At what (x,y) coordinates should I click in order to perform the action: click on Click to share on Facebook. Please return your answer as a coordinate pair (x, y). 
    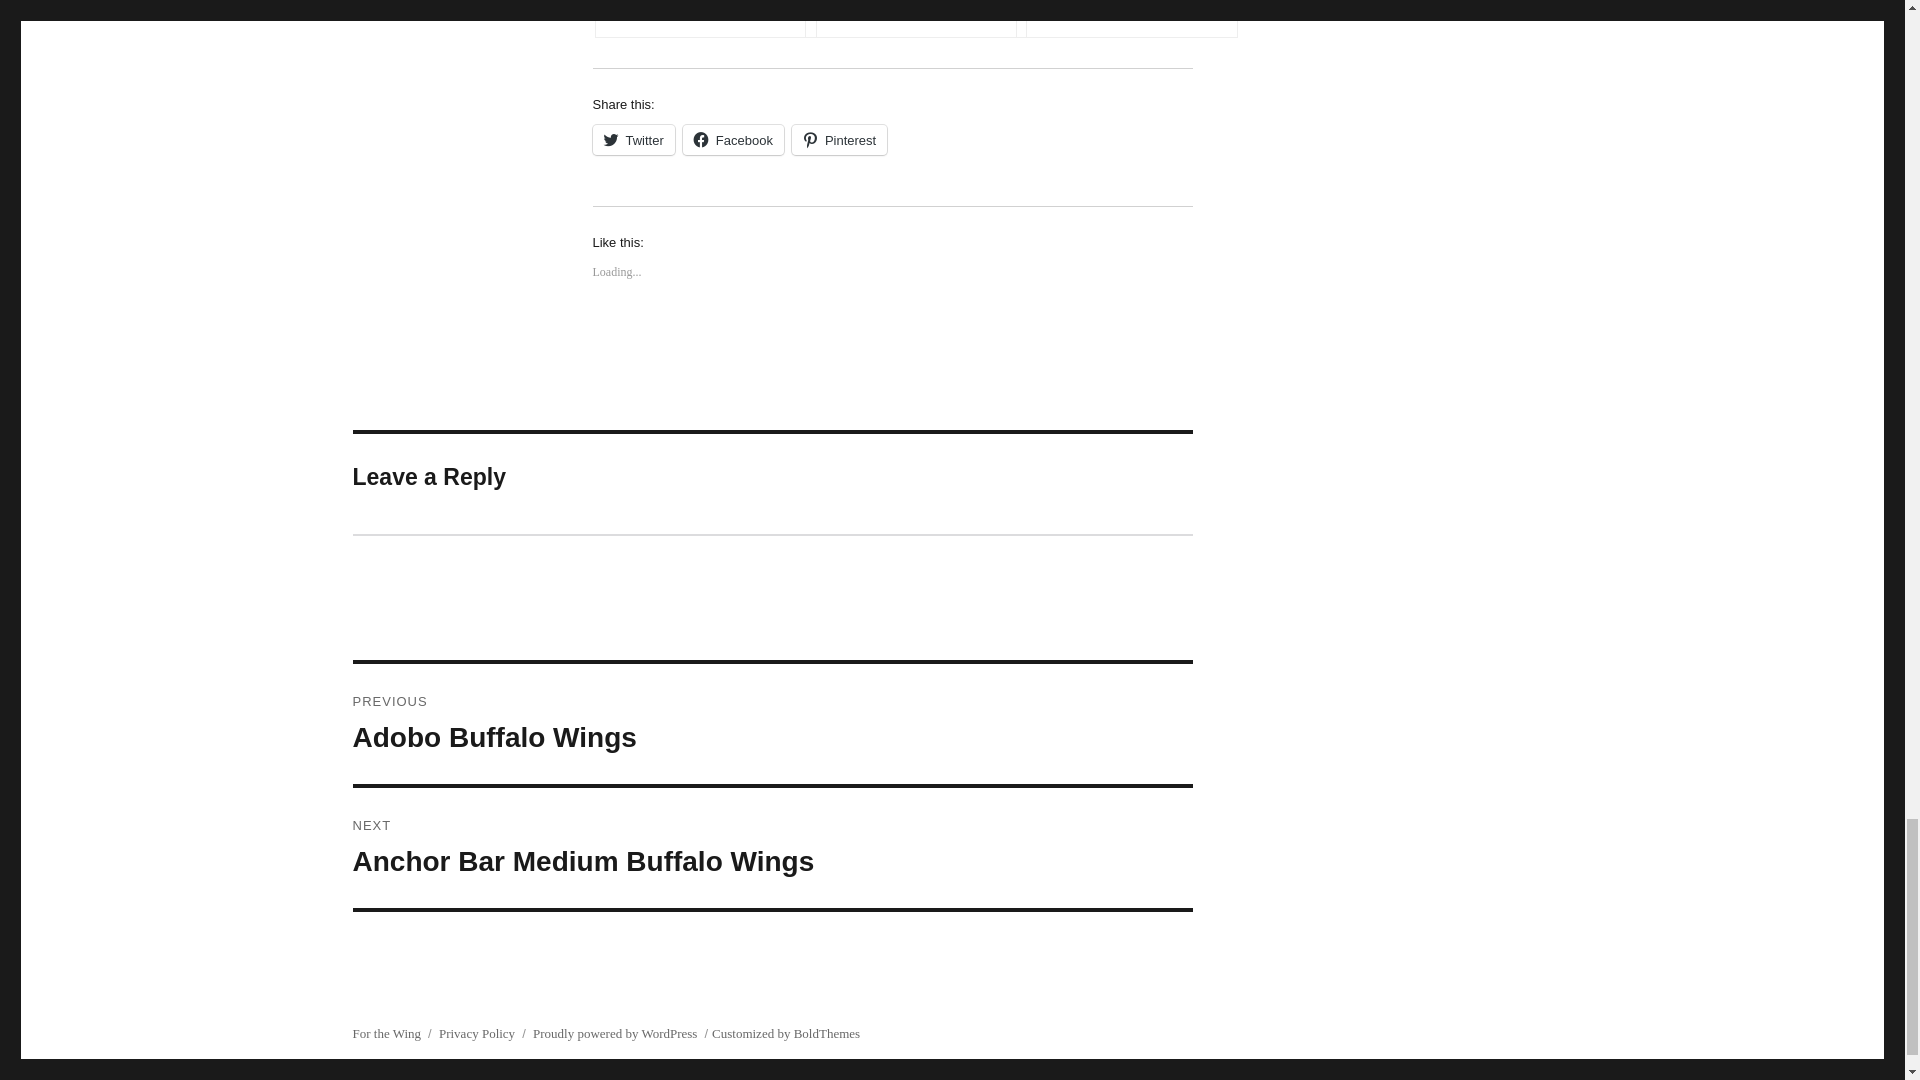
    Looking at the image, I should click on (733, 140).